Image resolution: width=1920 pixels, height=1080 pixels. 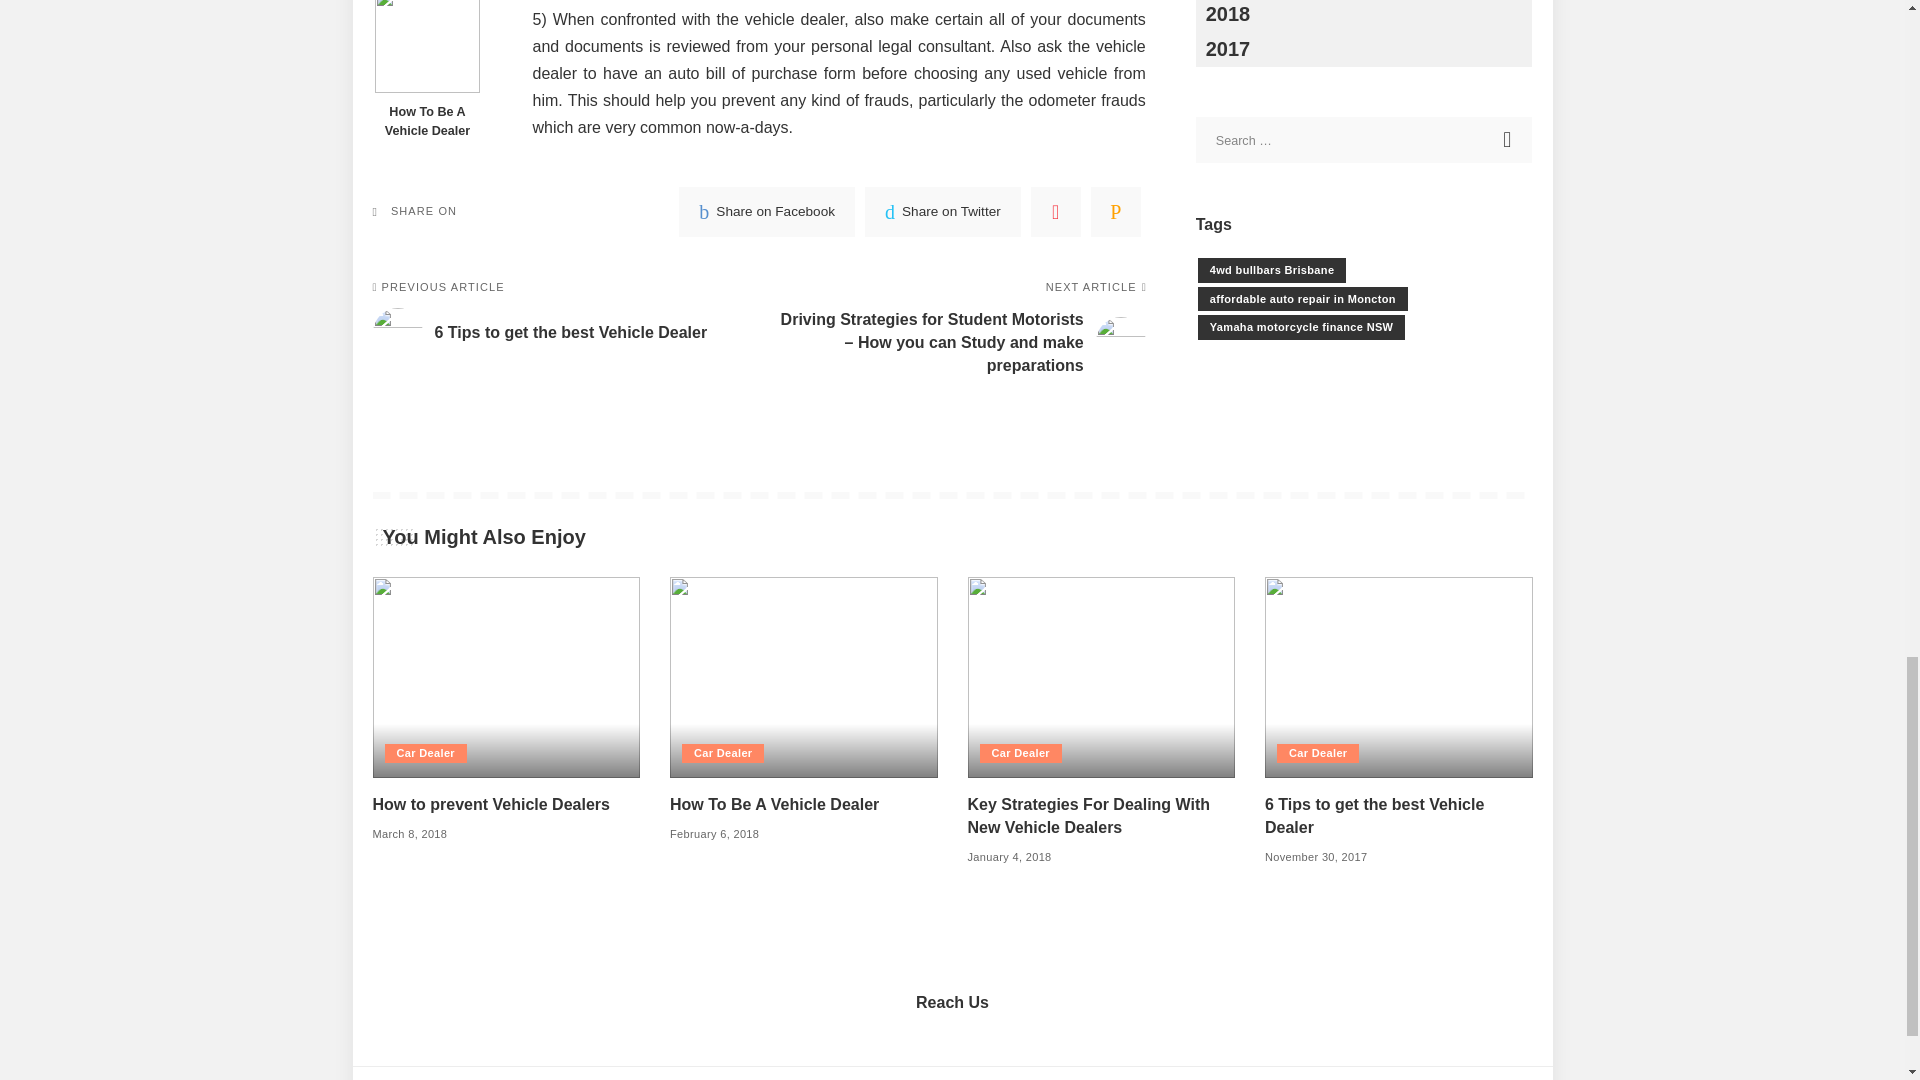 I want to click on Share on Twitter, so click(x=943, y=211).